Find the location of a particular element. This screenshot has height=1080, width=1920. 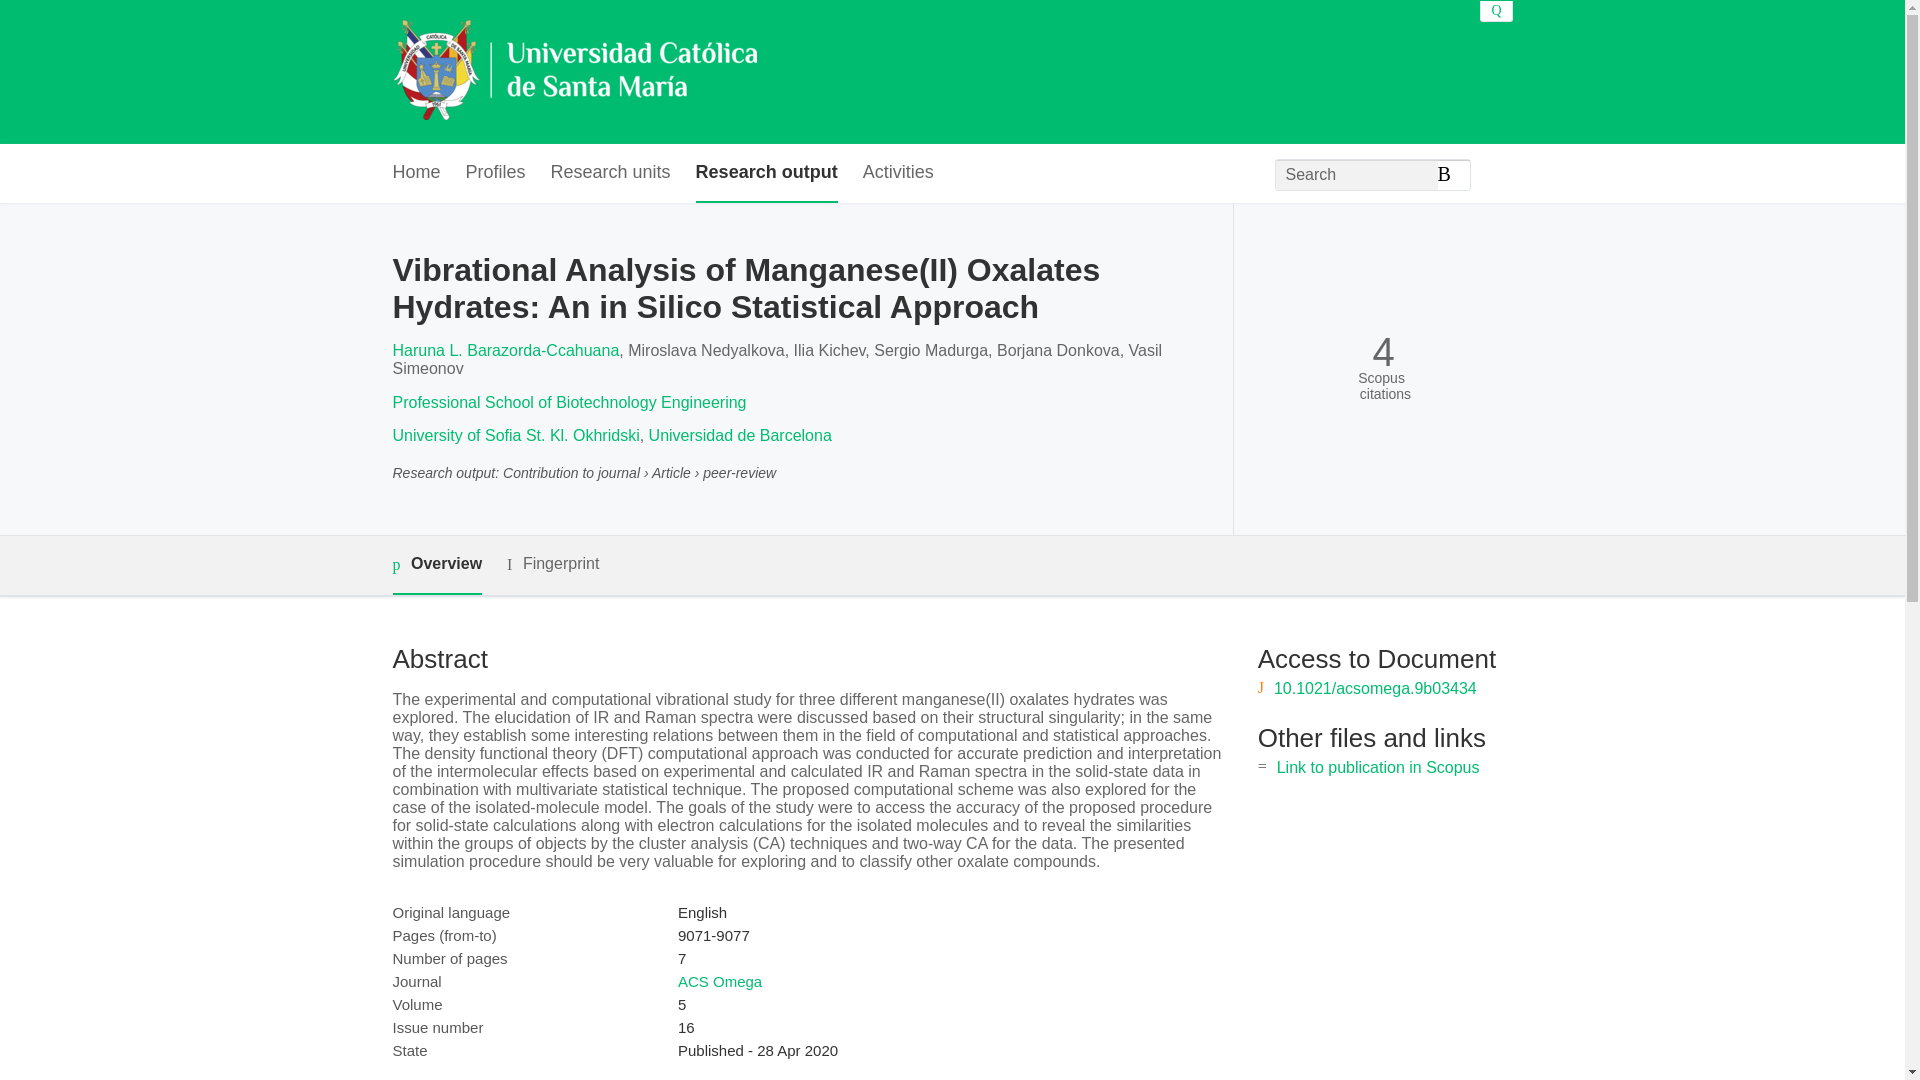

Fingerprint is located at coordinates (552, 564).